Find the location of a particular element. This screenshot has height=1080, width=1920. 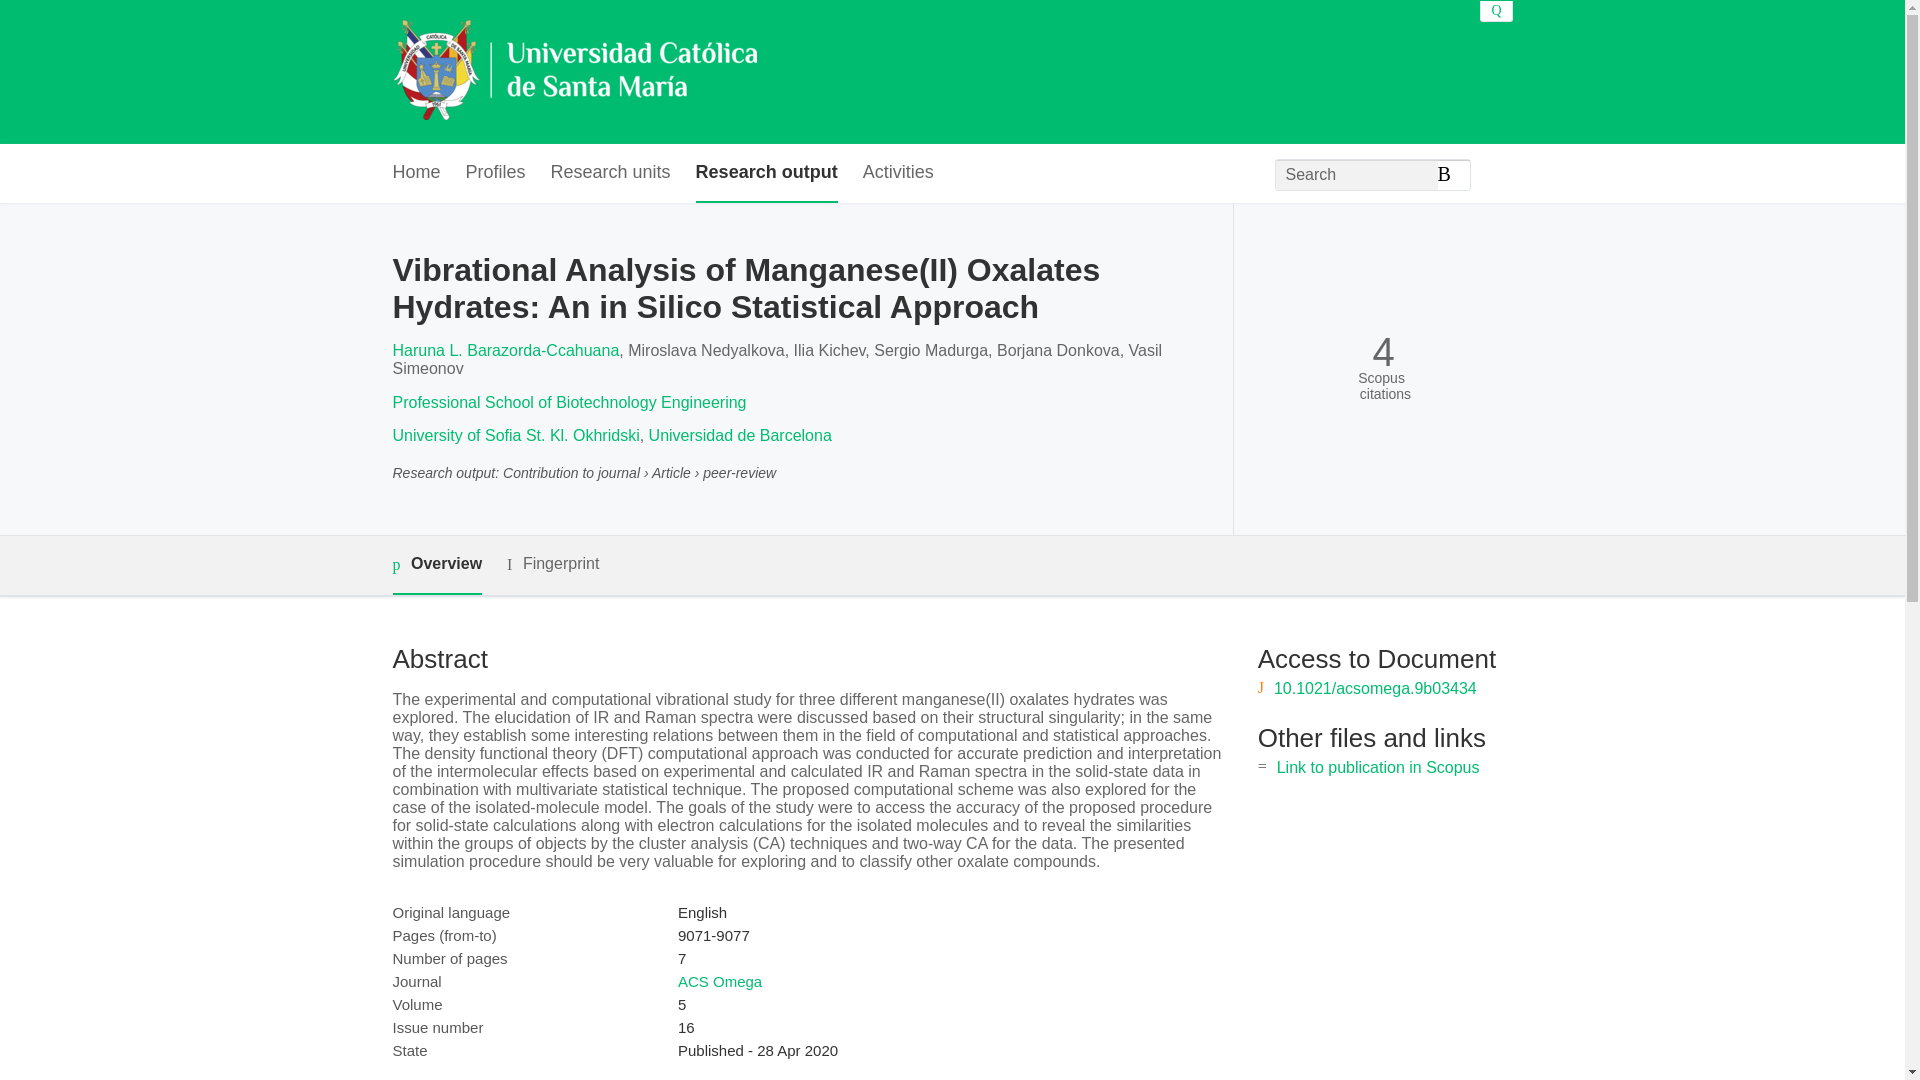

Fingerprint is located at coordinates (552, 564).